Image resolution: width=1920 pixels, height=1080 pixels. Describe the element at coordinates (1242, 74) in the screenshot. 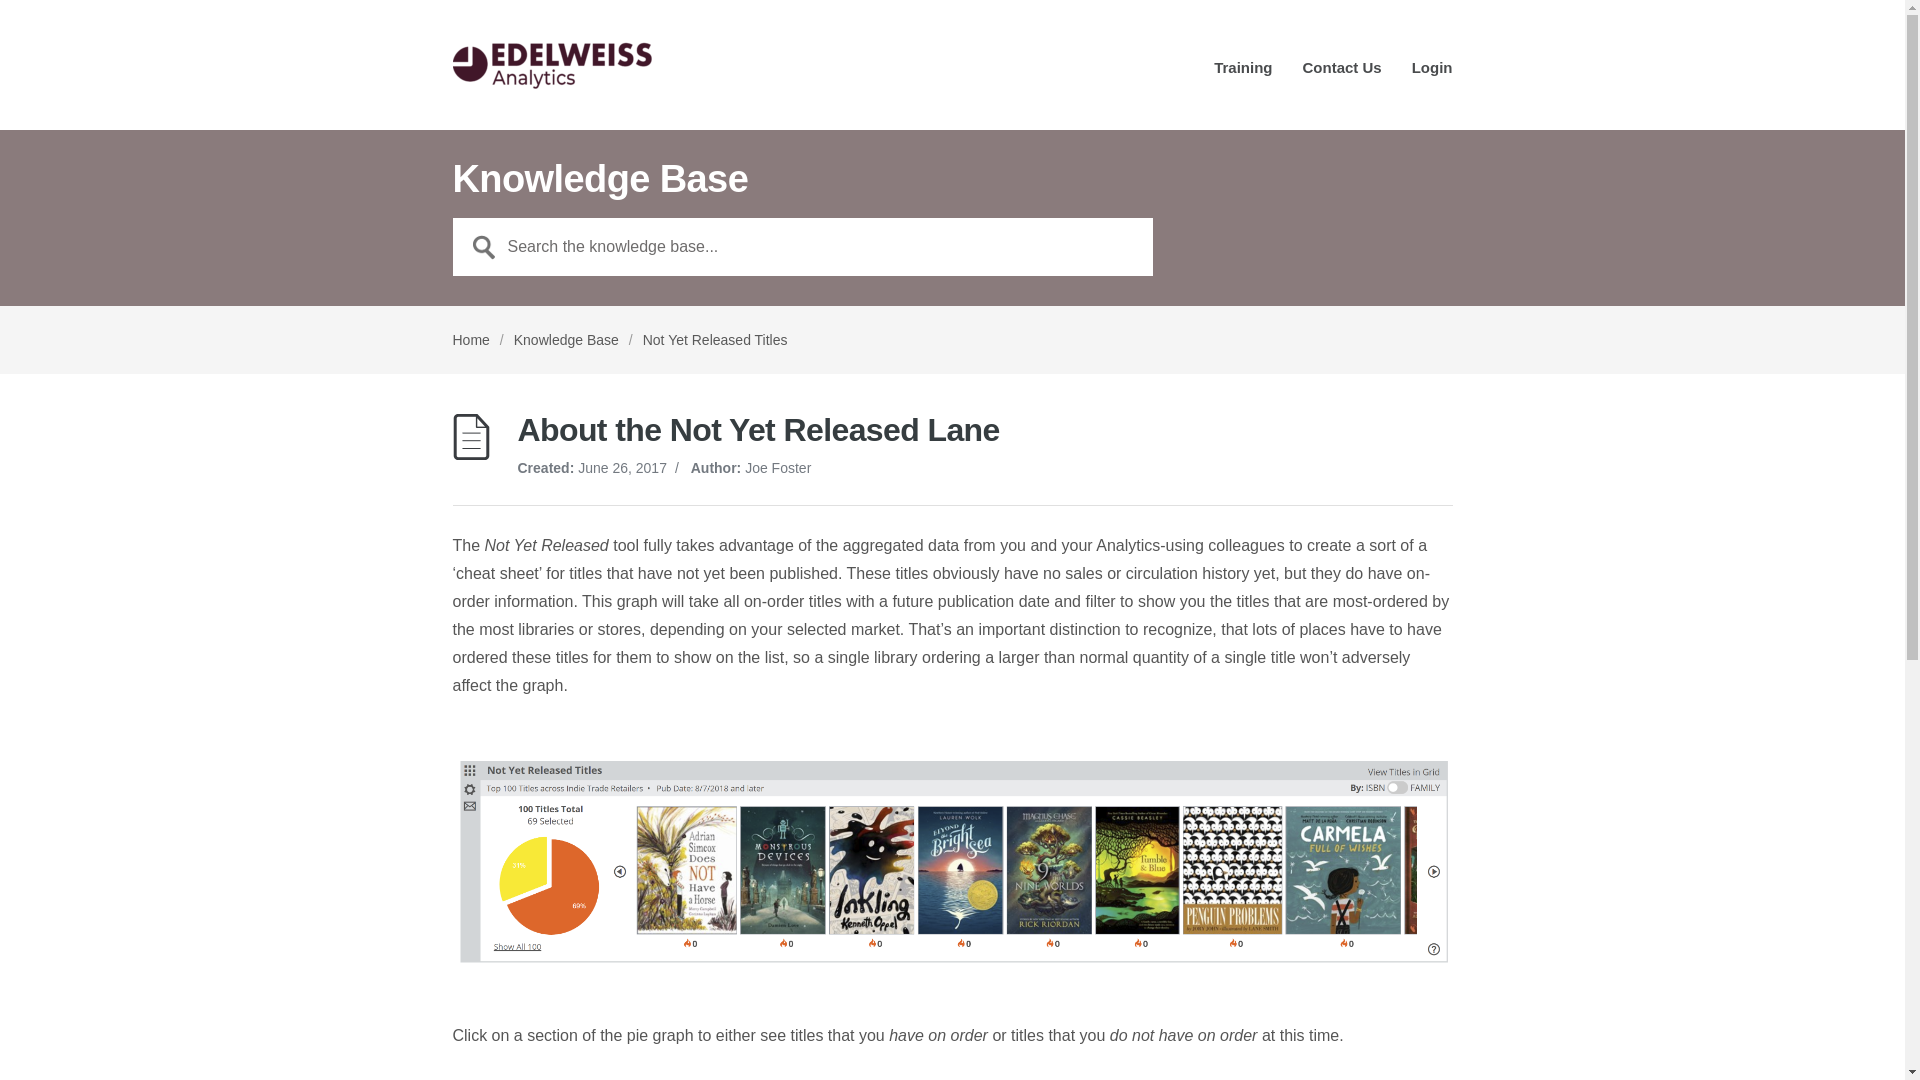

I see `Training` at that location.